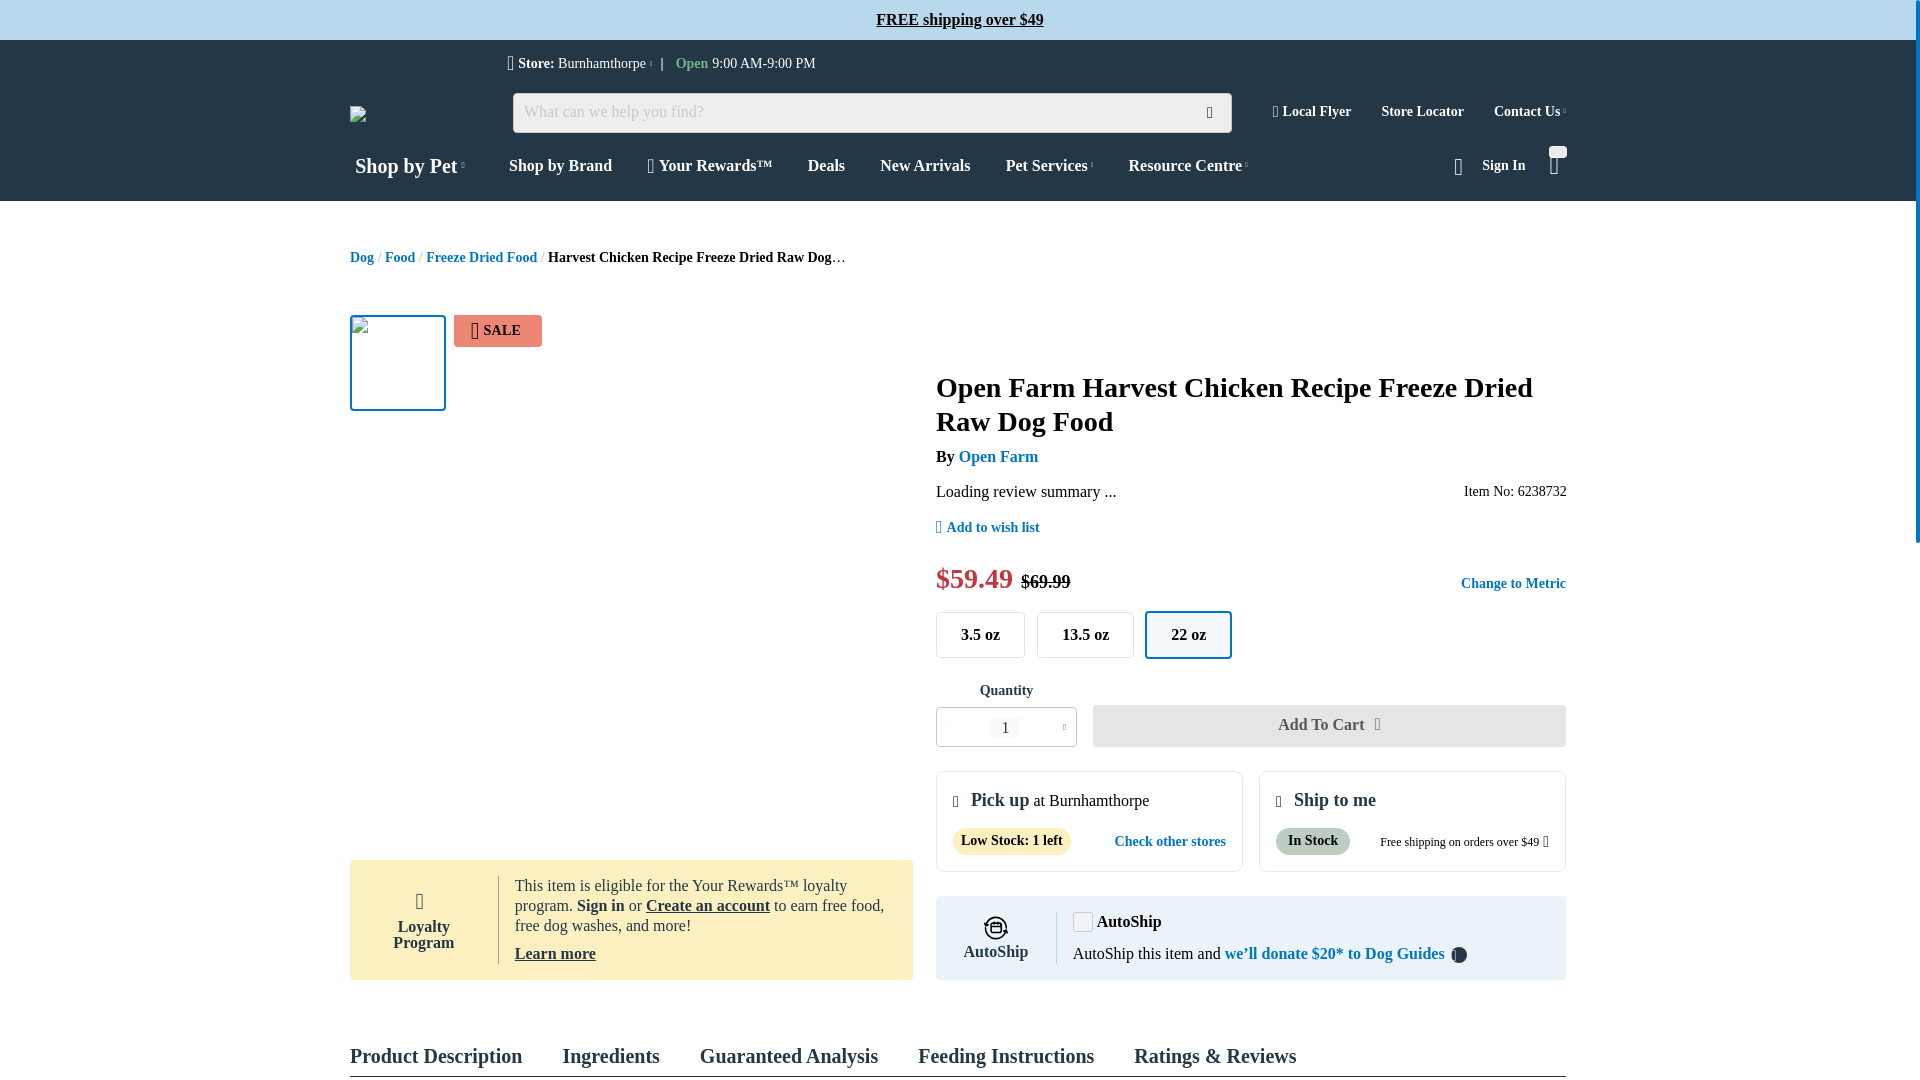  Describe the element at coordinates (1082, 922) in the screenshot. I see `on` at that location.